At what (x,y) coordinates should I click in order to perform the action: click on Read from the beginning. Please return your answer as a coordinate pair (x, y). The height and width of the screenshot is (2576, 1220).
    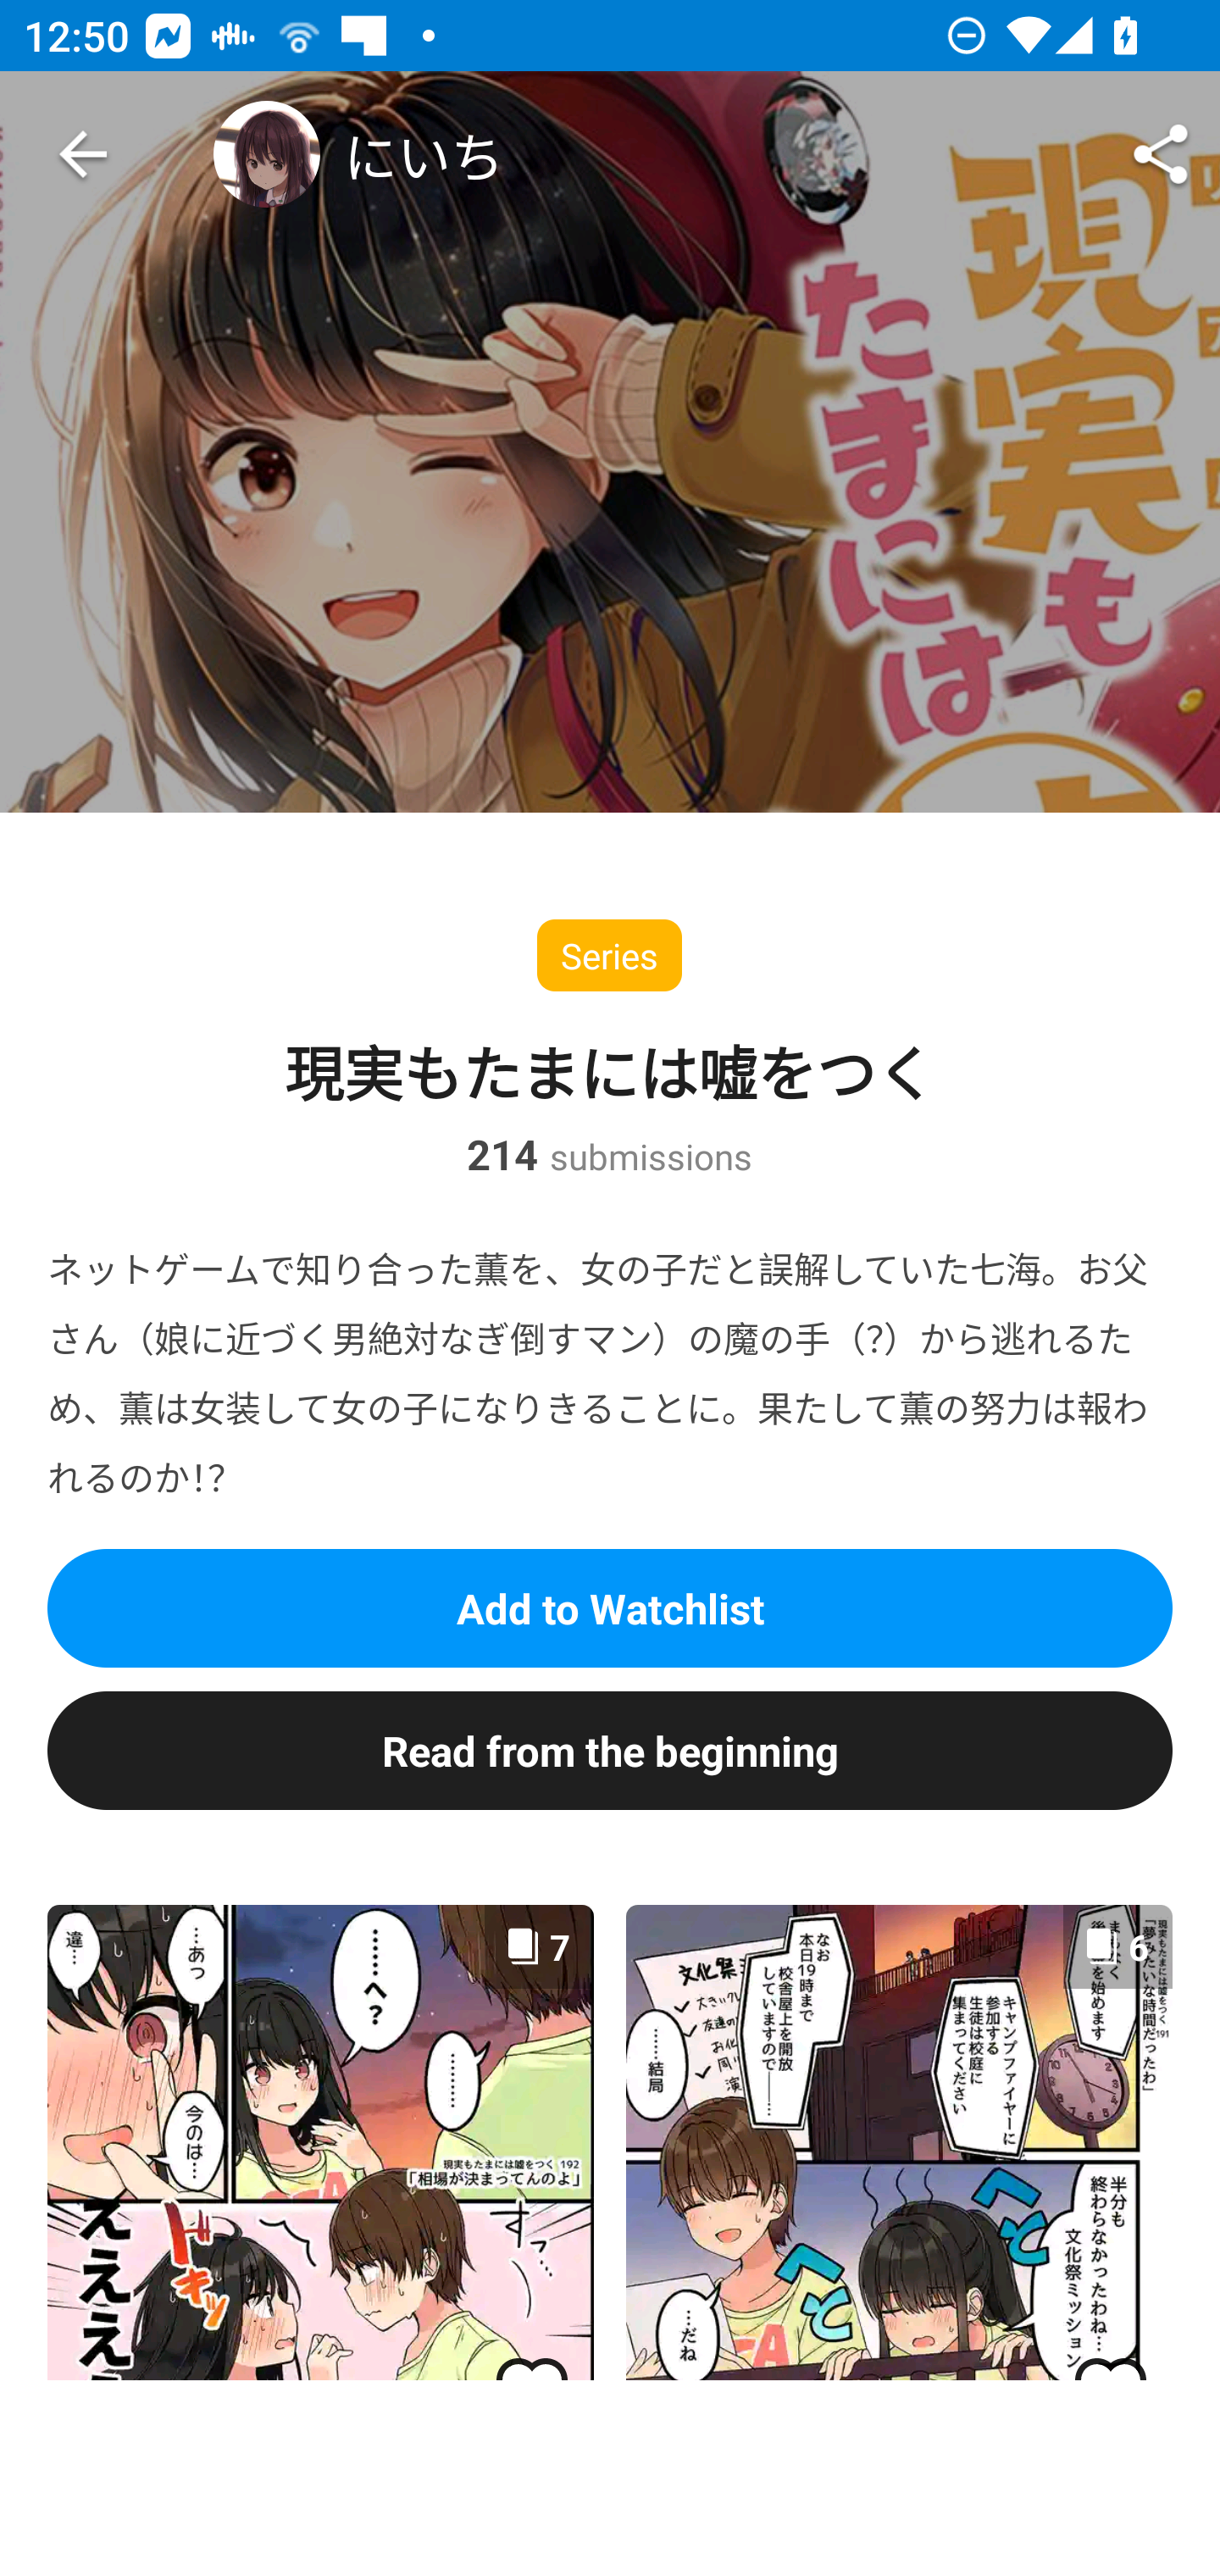
    Looking at the image, I should click on (610, 1752).